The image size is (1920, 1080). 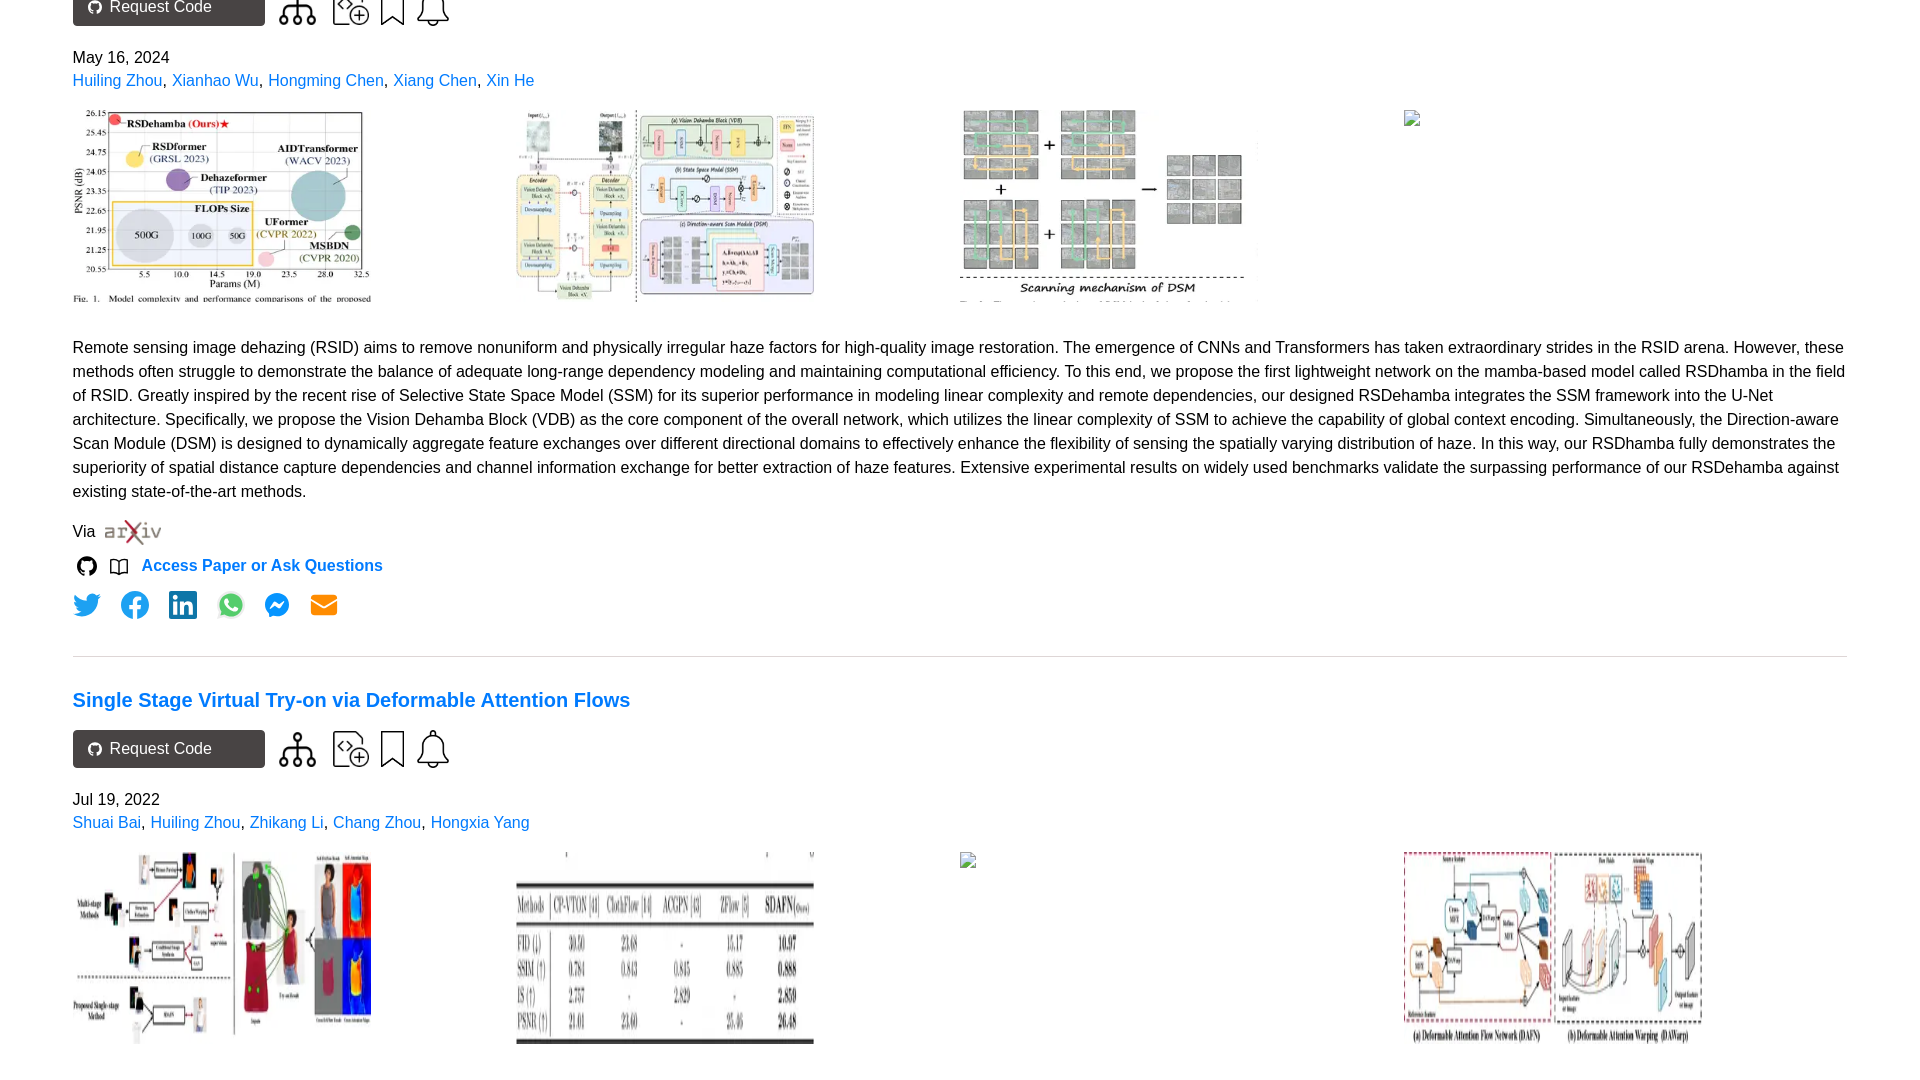 I want to click on View code for similar papers, so click(x=297, y=12).